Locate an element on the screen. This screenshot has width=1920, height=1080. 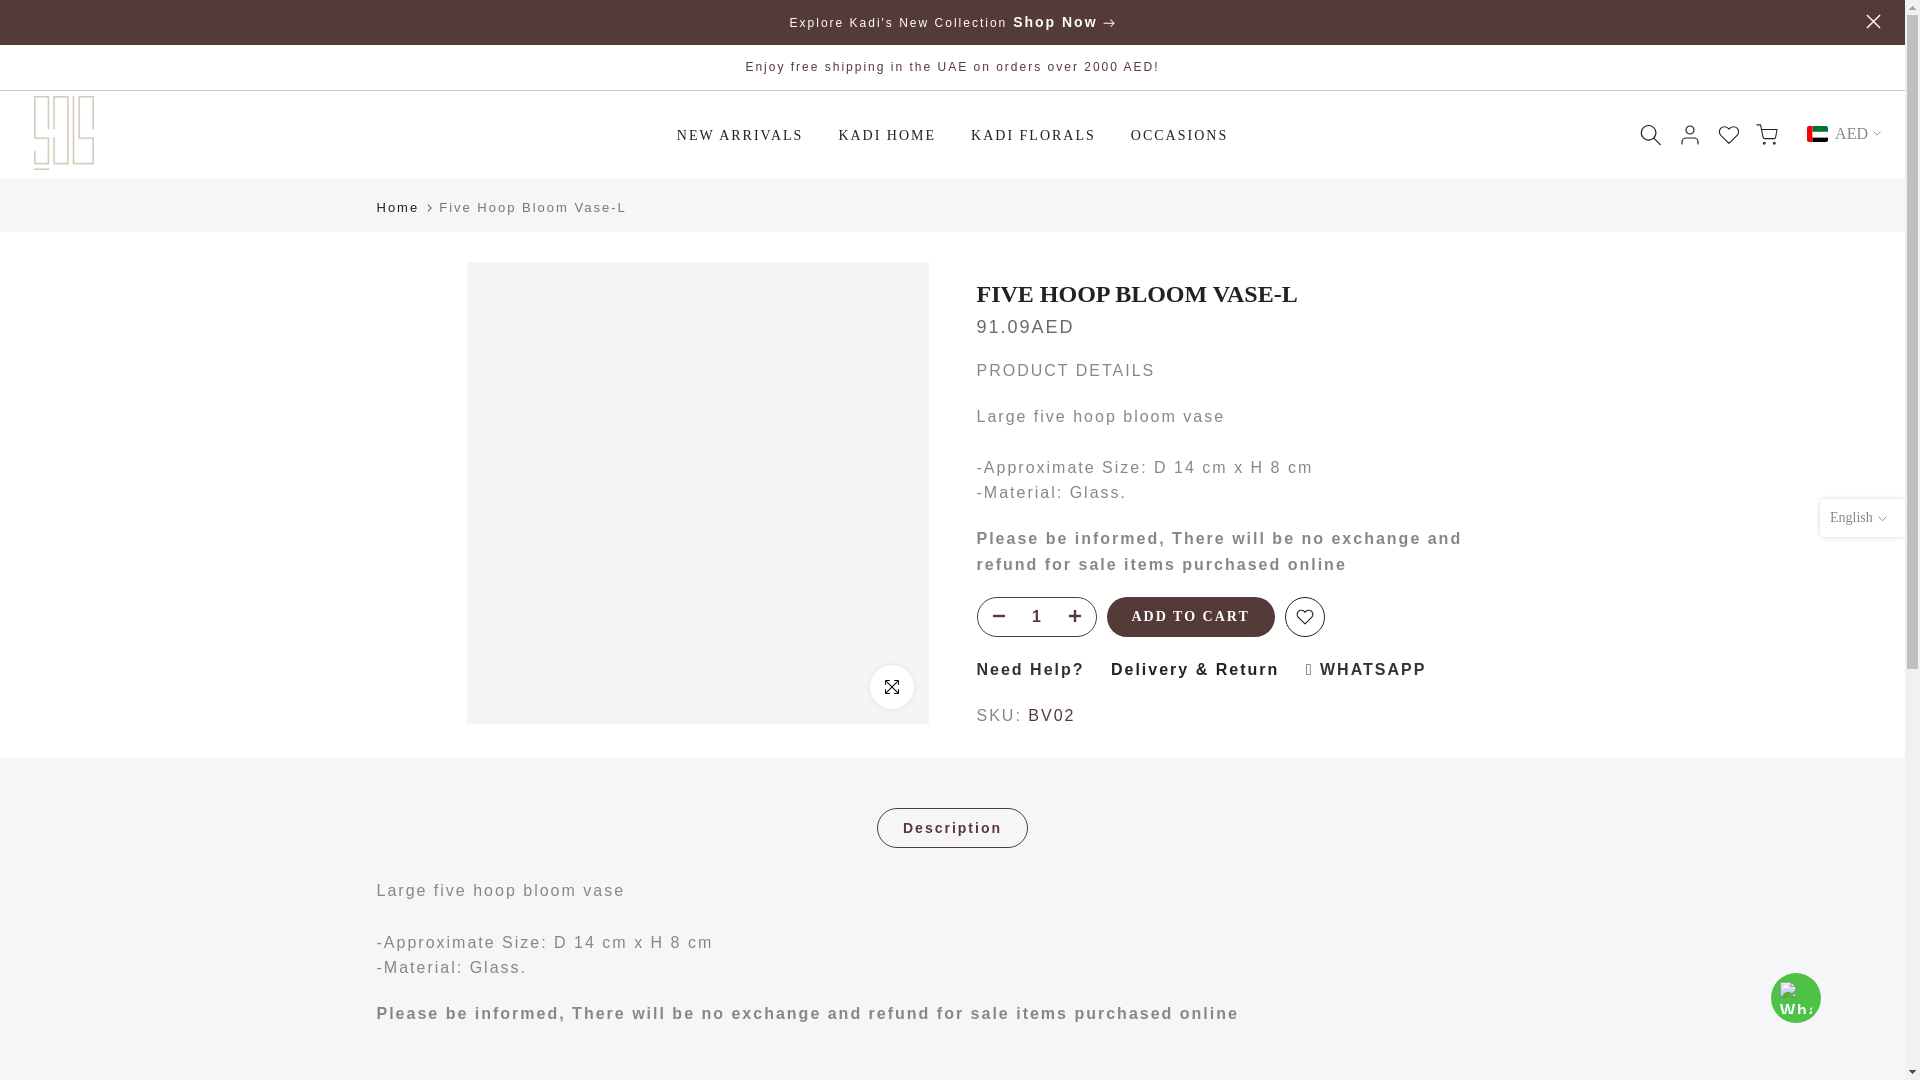
KADI FLORALS is located at coordinates (1034, 136).